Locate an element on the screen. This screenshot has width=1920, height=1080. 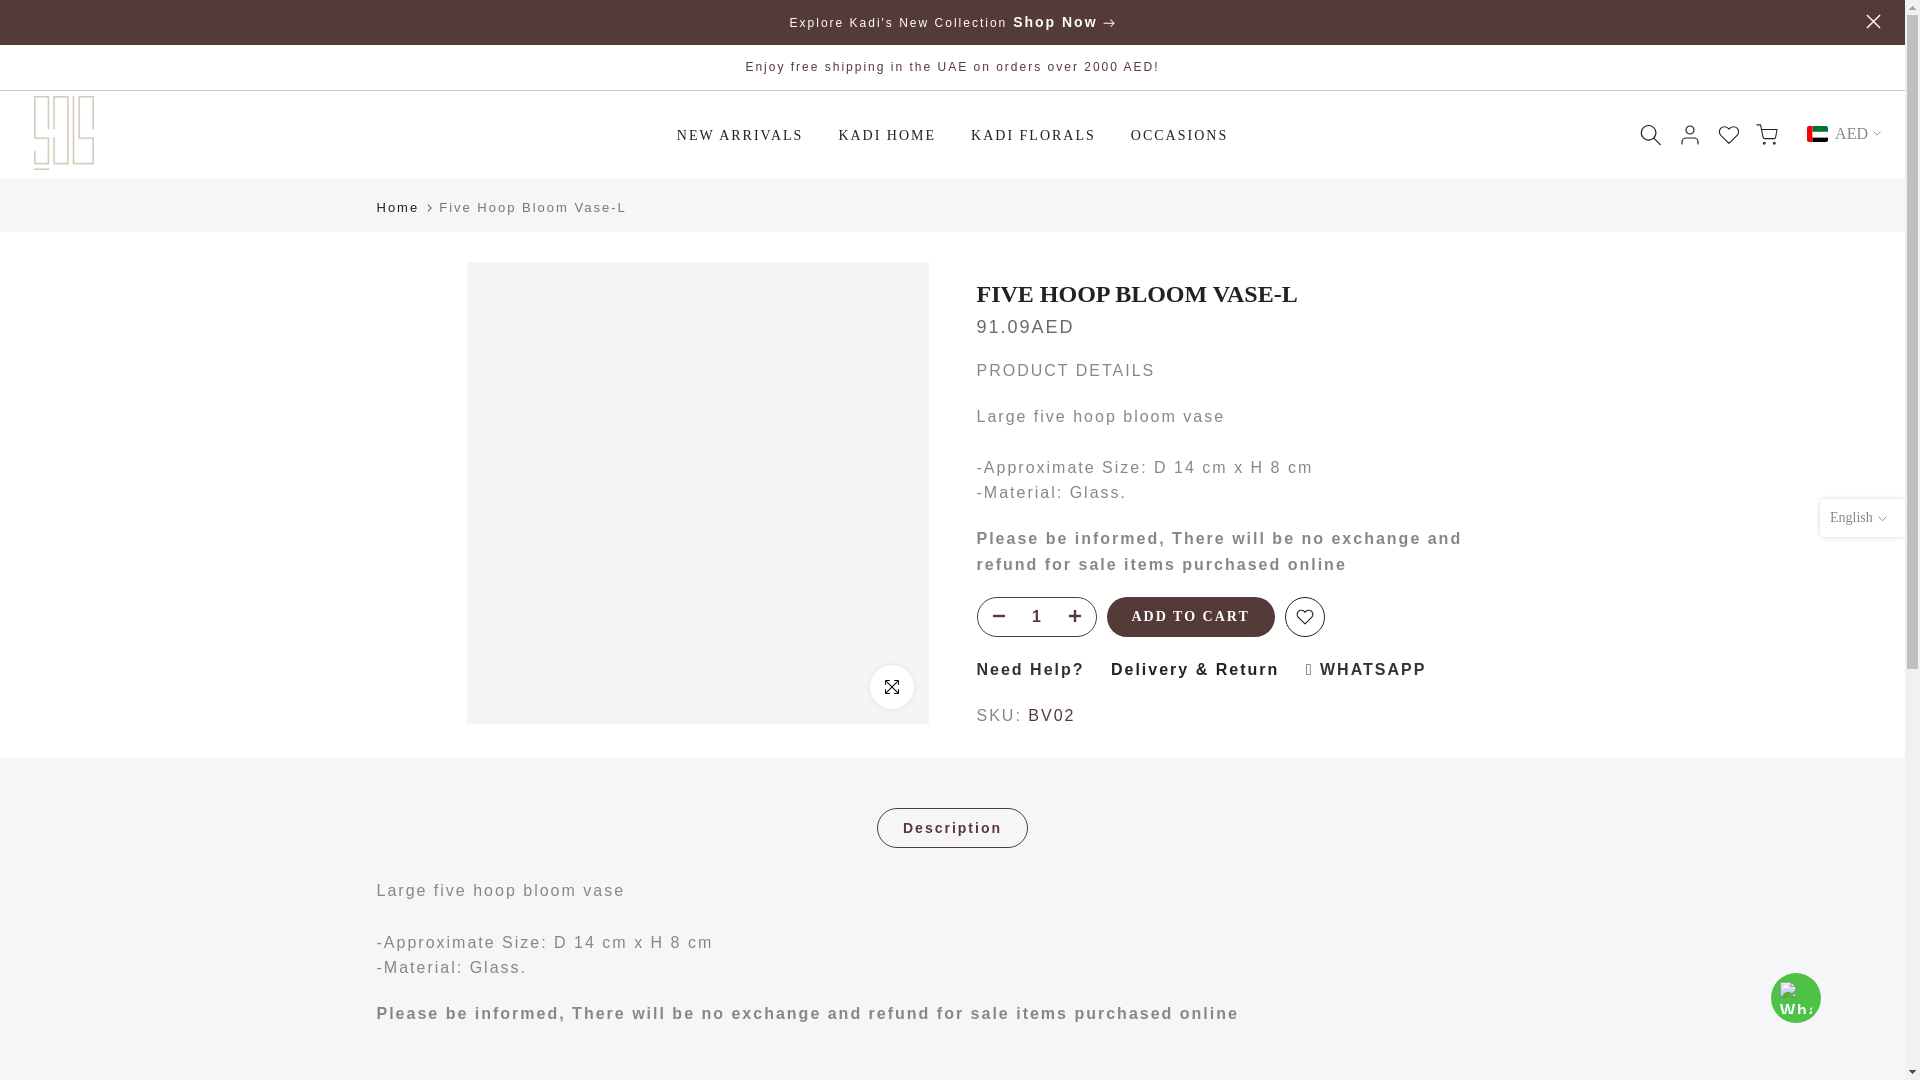
KADI FLORALS is located at coordinates (1034, 136).